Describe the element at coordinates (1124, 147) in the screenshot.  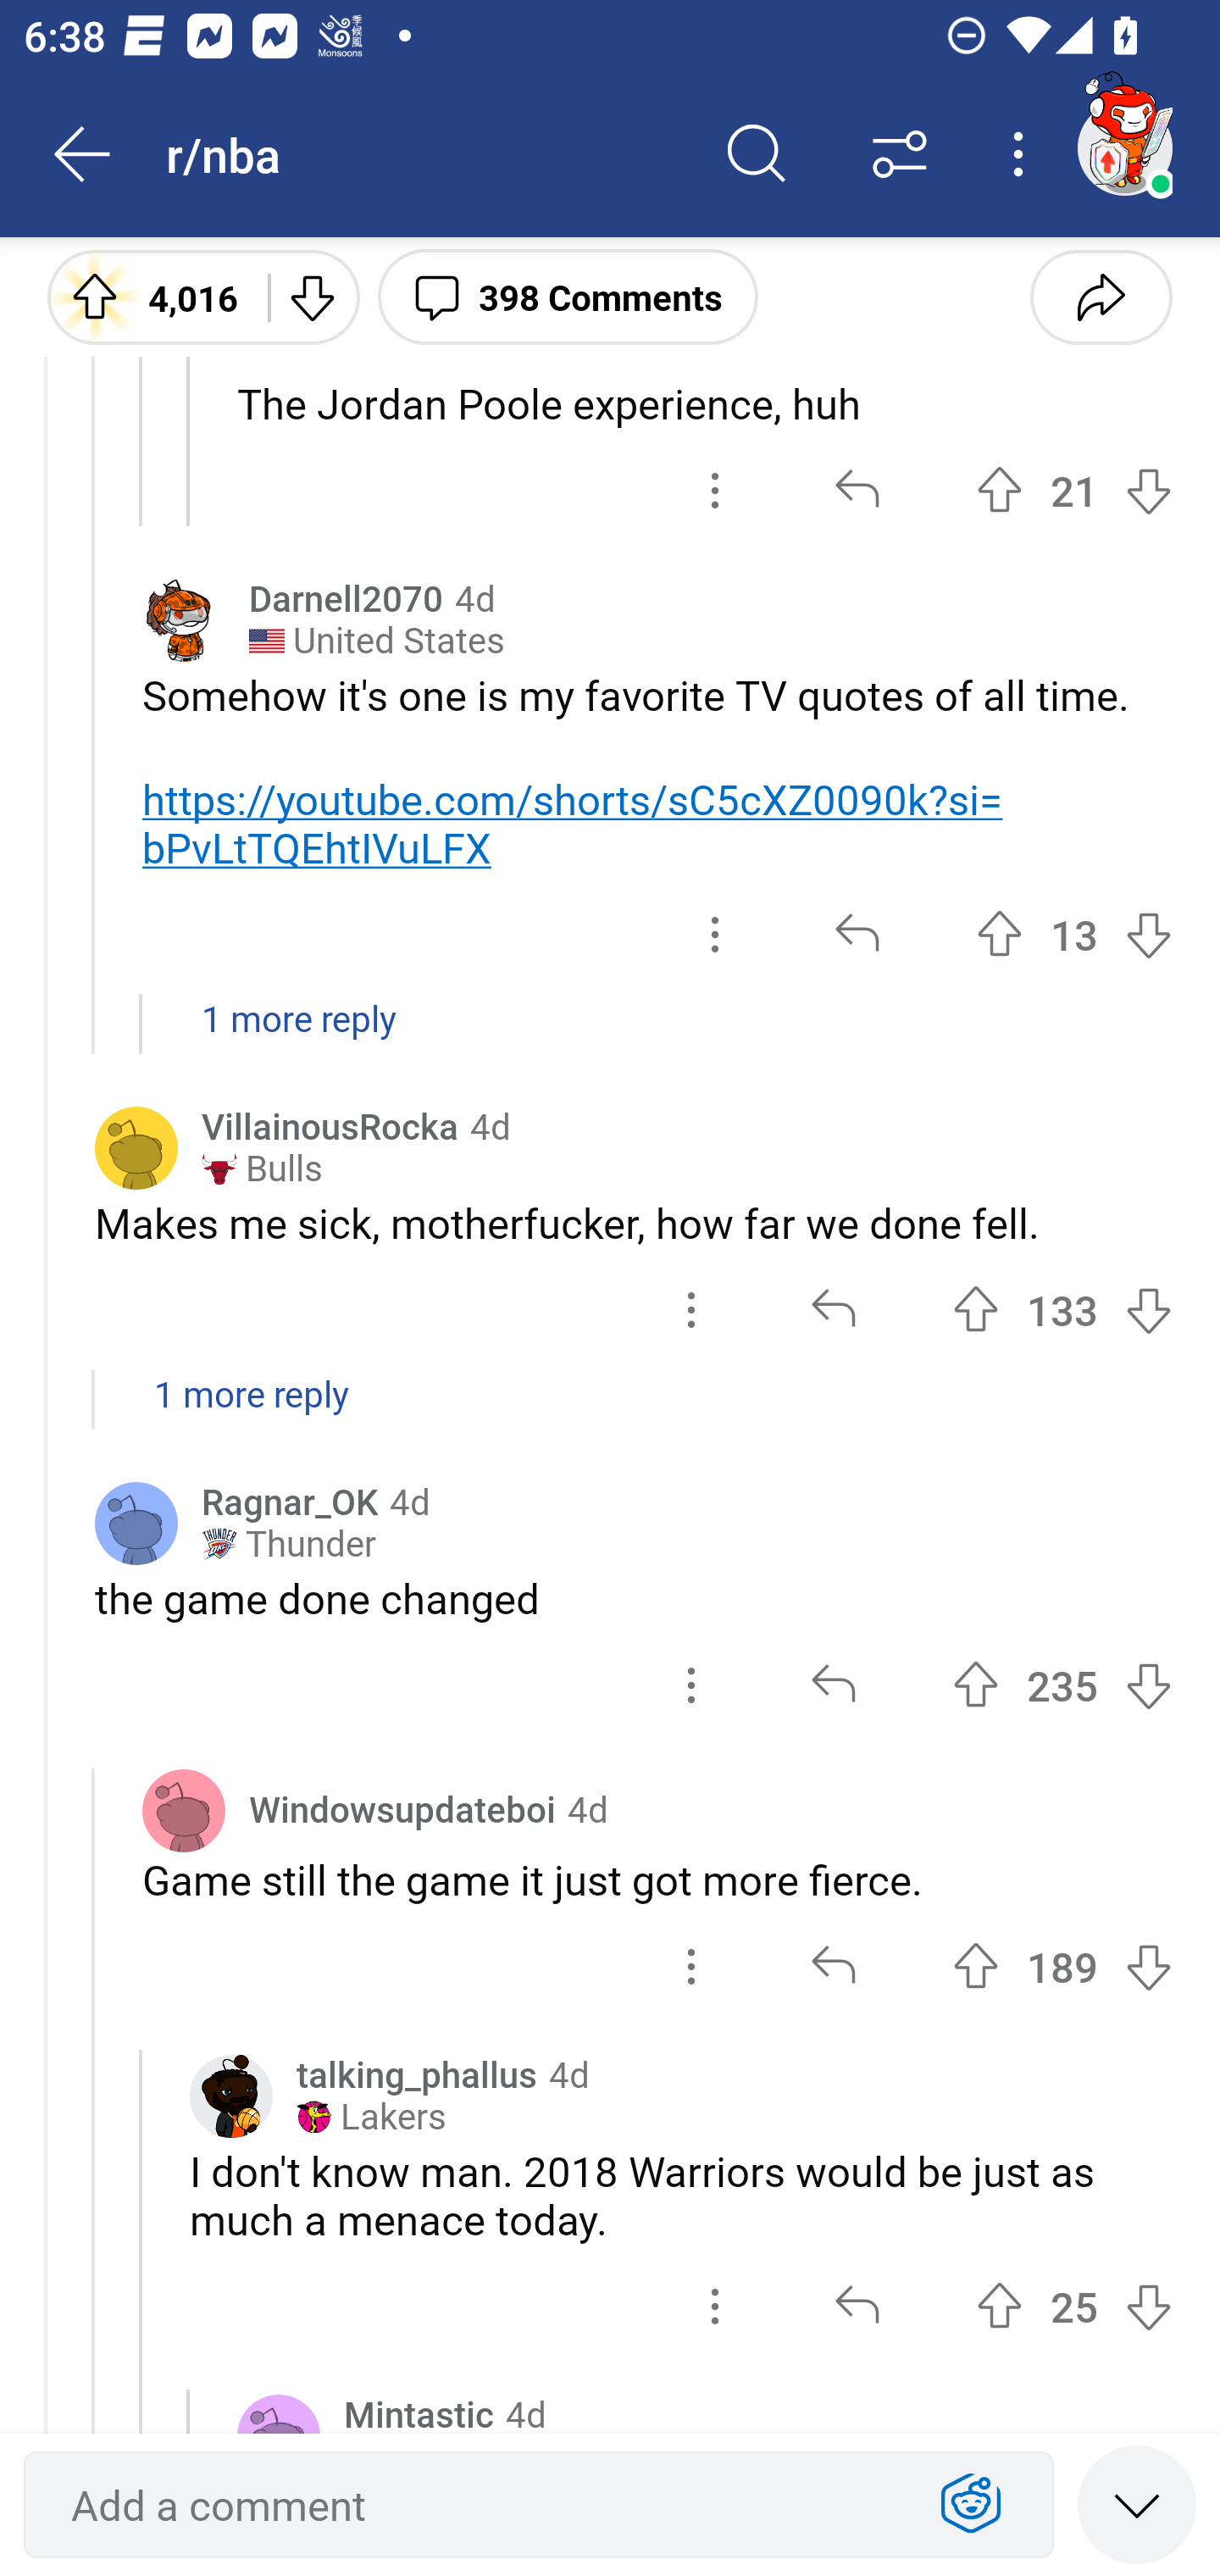
I see `TestAppium002 account` at that location.